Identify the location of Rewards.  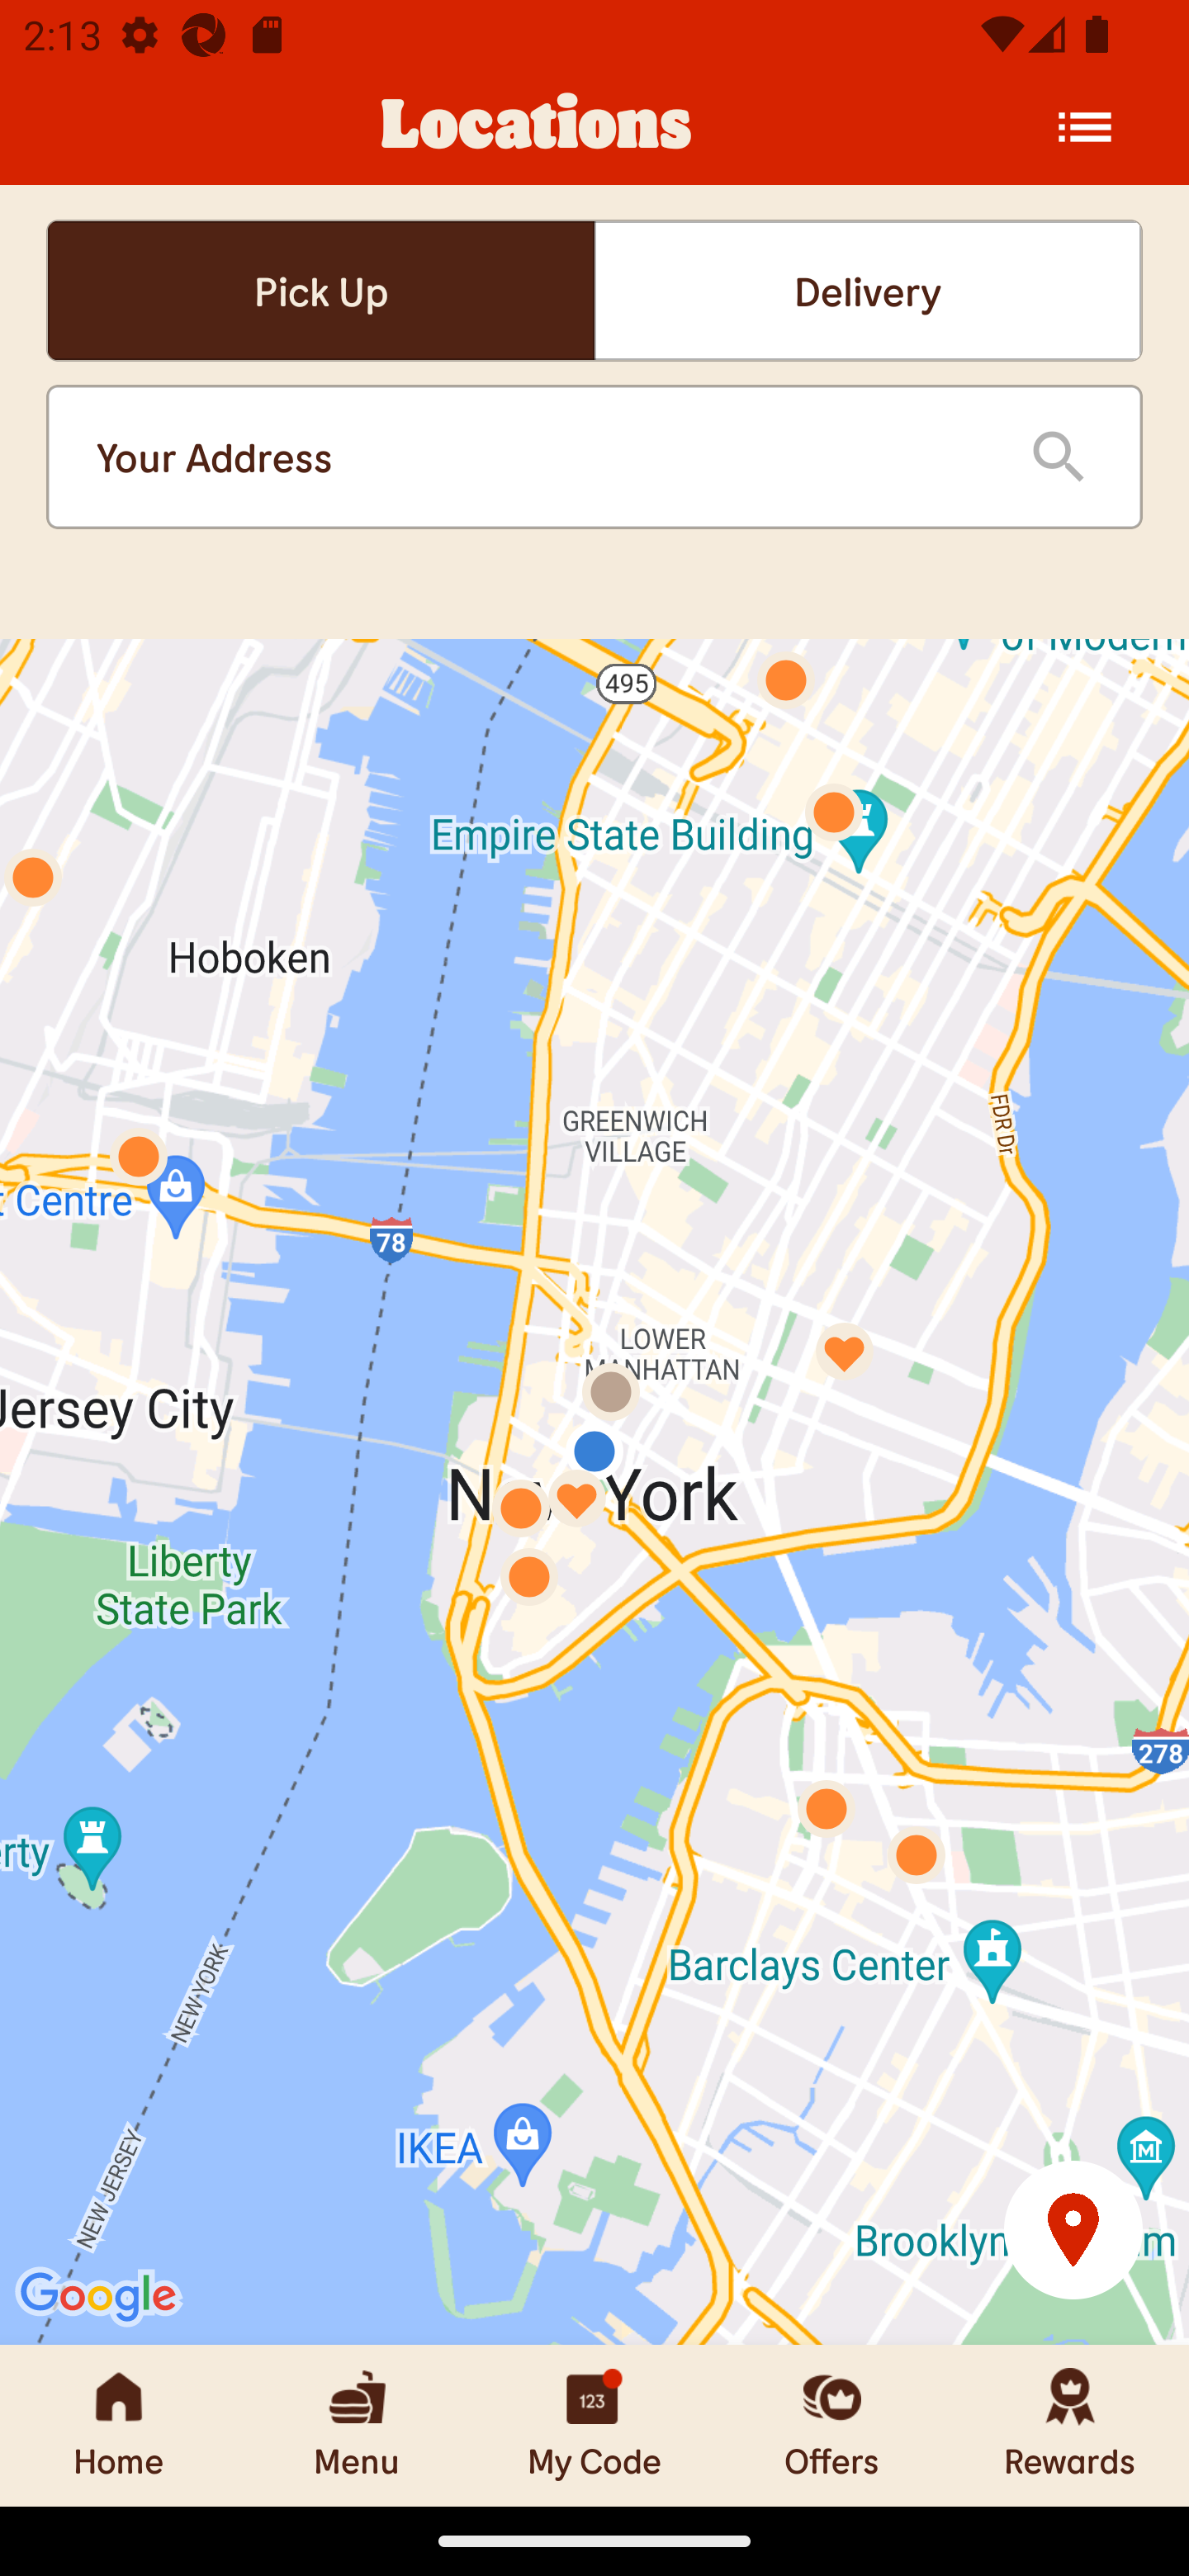
(1070, 2425).